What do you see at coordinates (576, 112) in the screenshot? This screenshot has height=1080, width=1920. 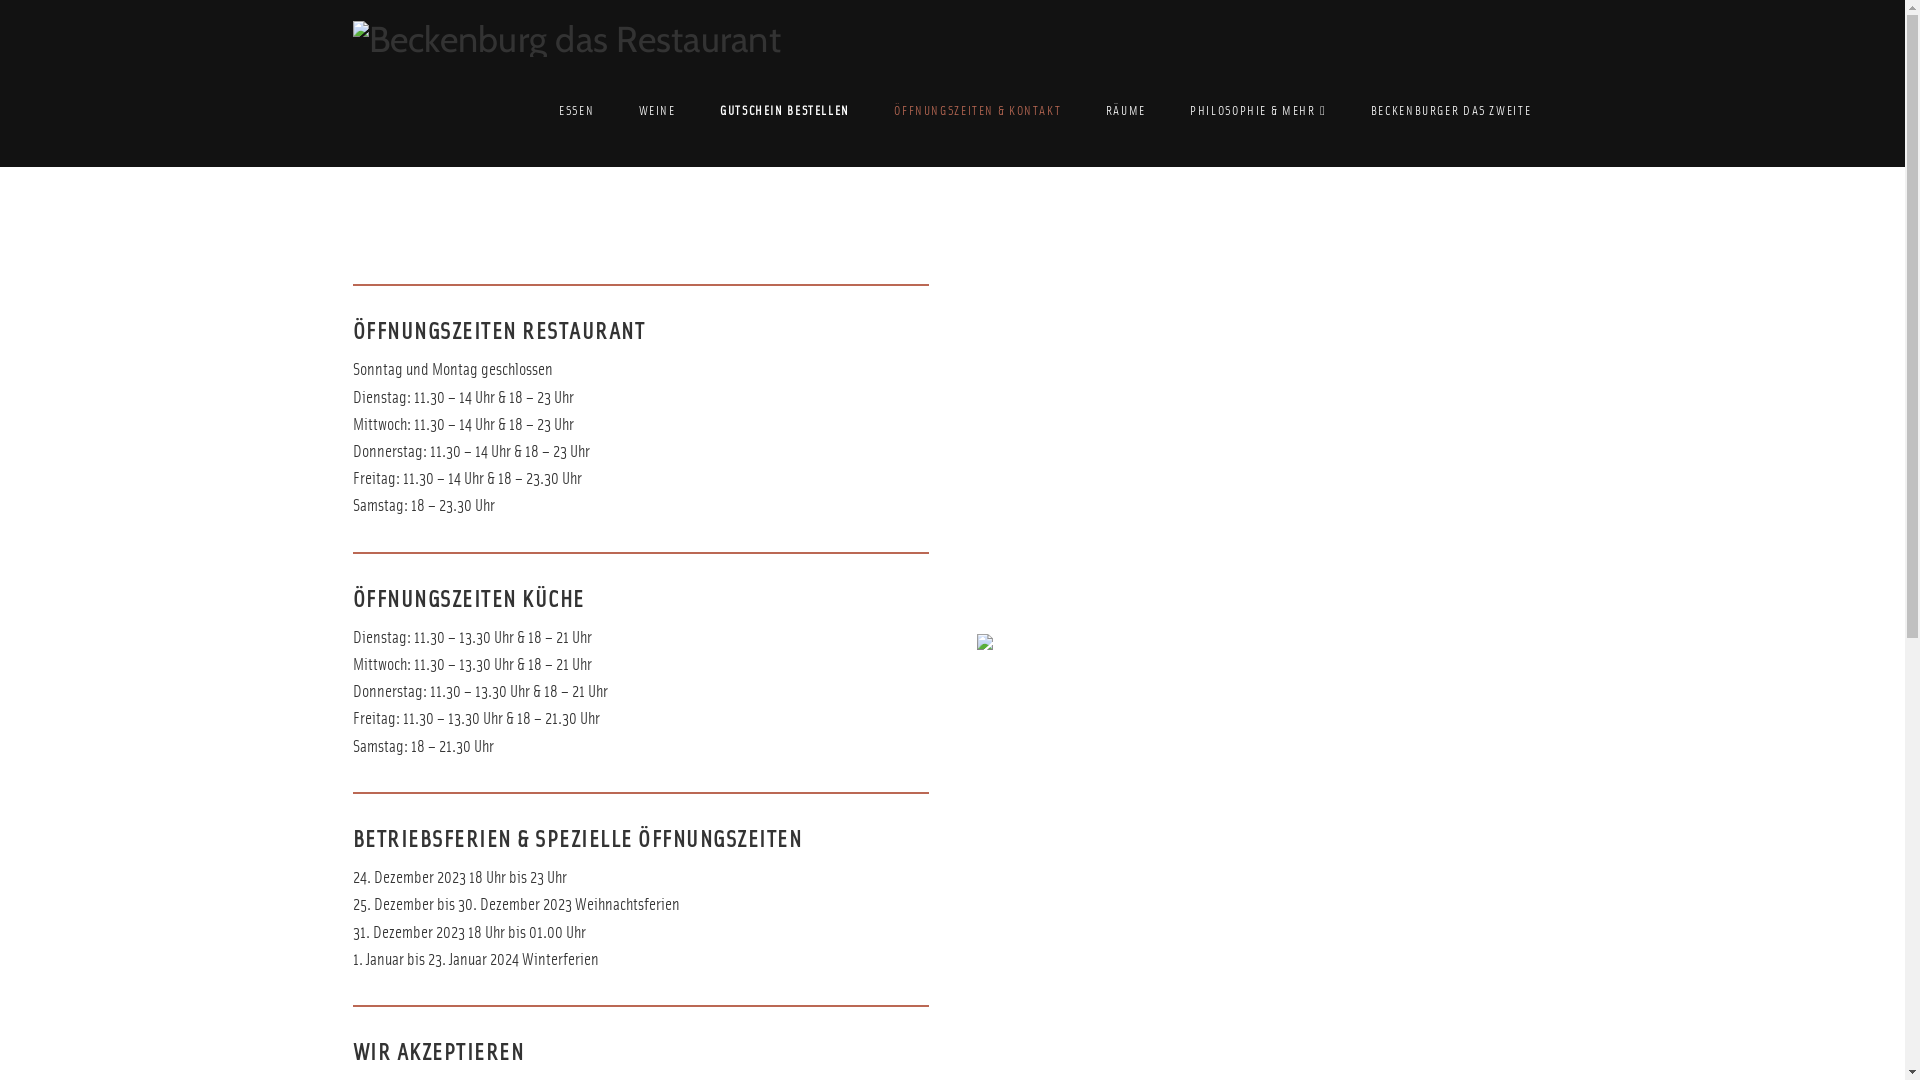 I see `ESSEN` at bounding box center [576, 112].